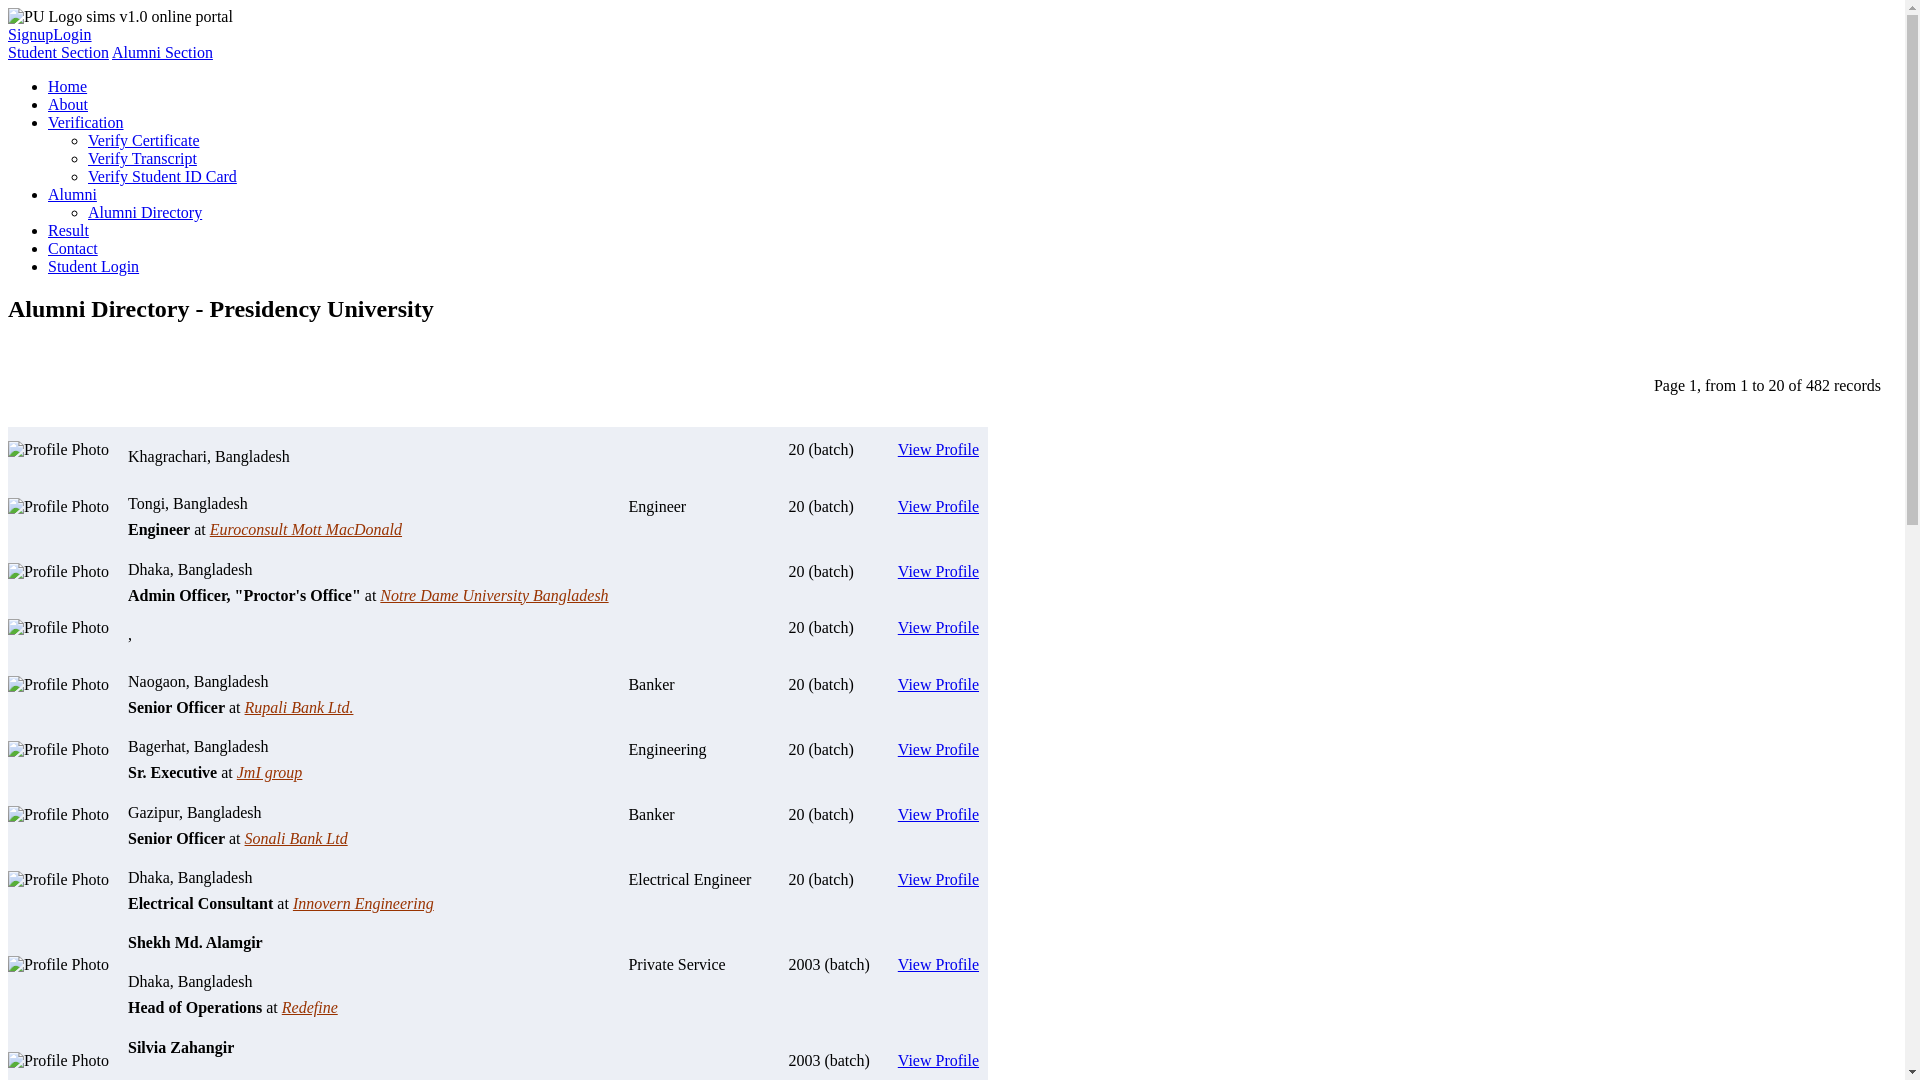 The height and width of the screenshot is (1080, 1920). I want to click on Home, so click(68, 86).